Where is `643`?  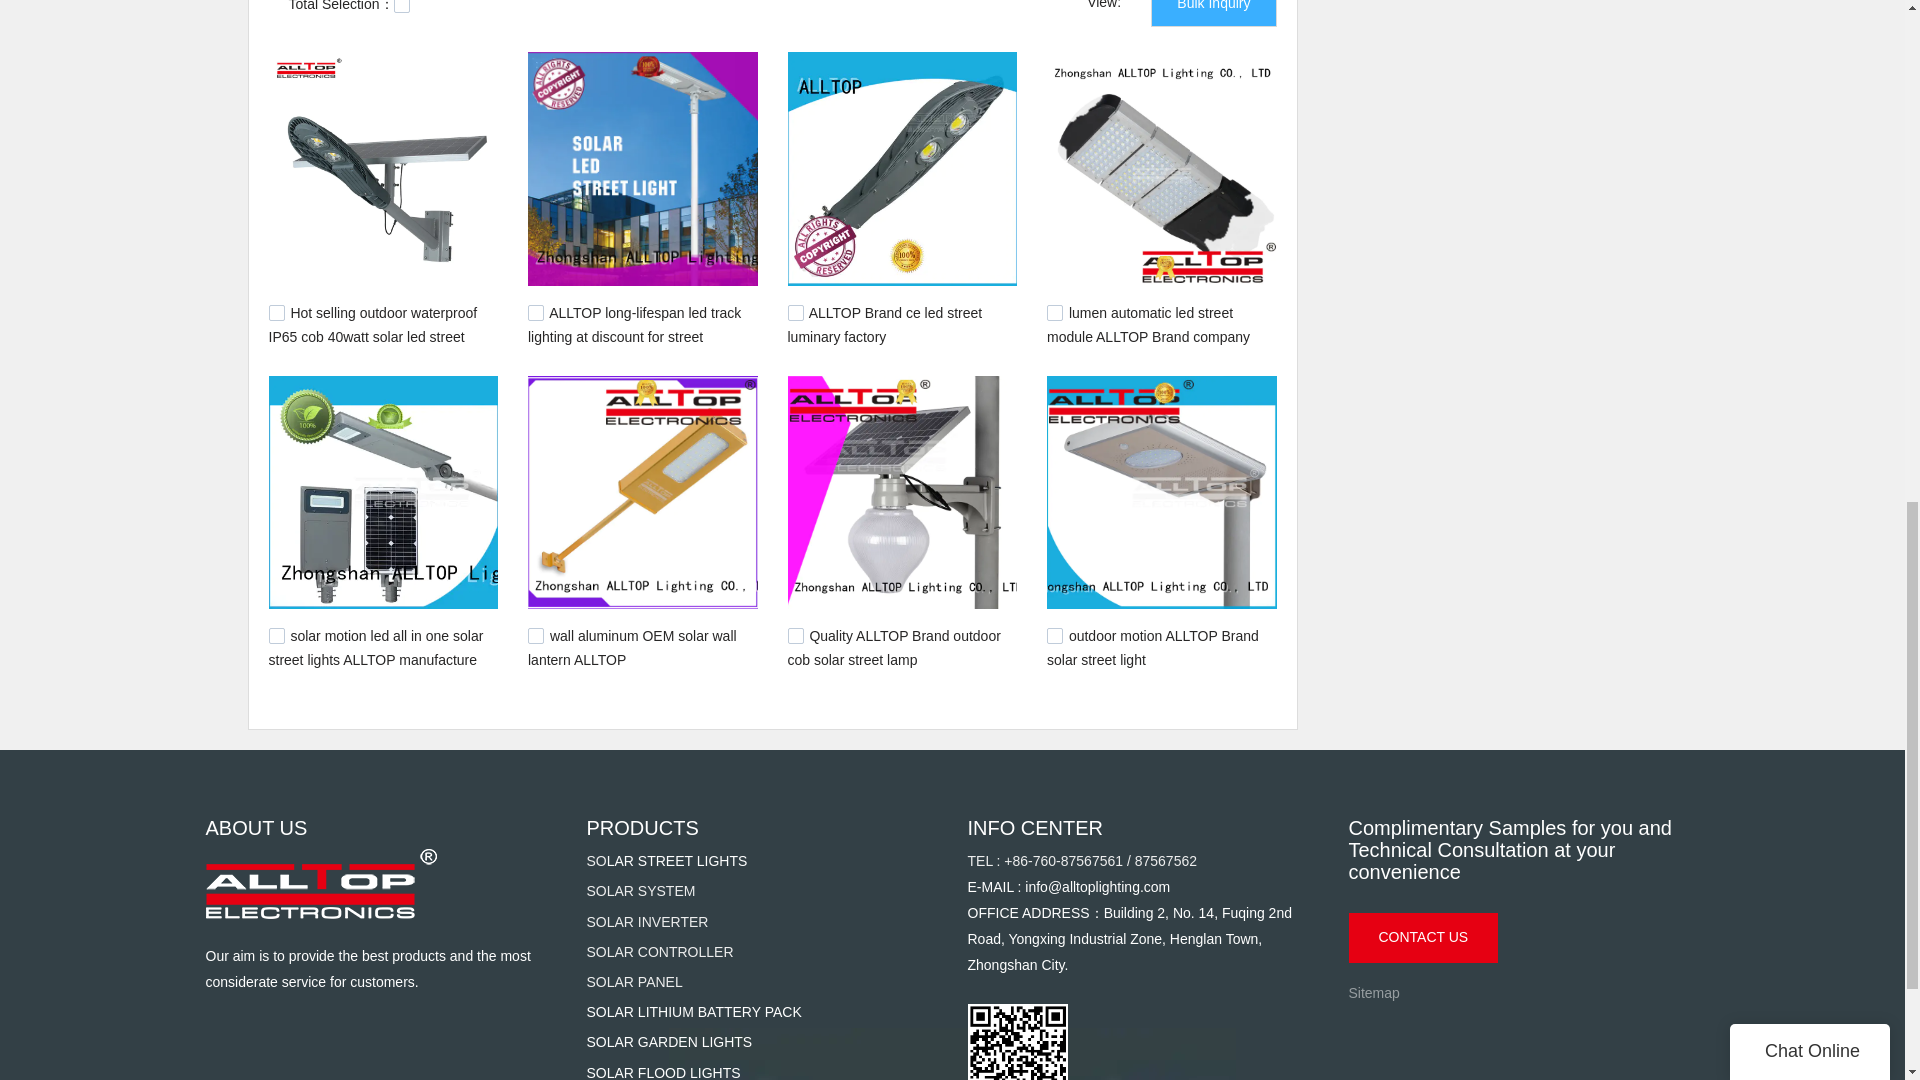 643 is located at coordinates (1054, 312).